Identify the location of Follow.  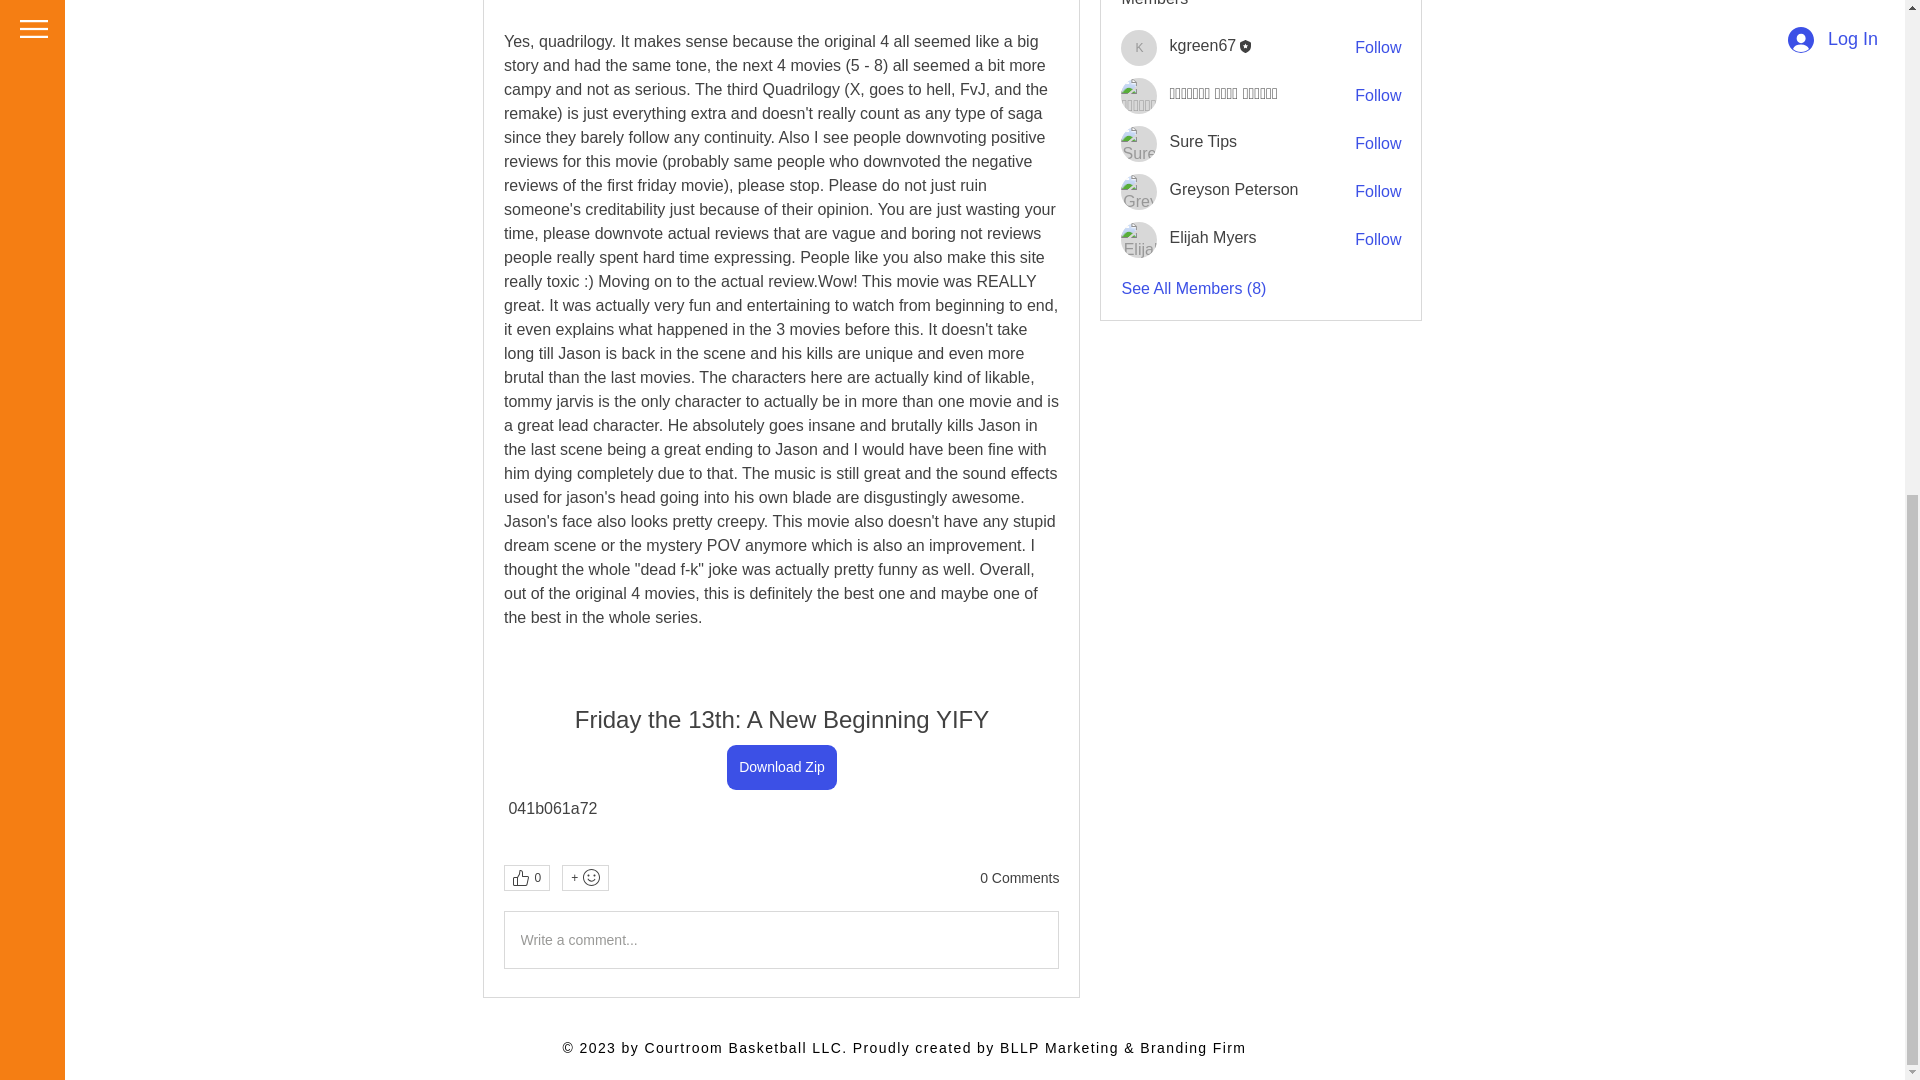
(1378, 48).